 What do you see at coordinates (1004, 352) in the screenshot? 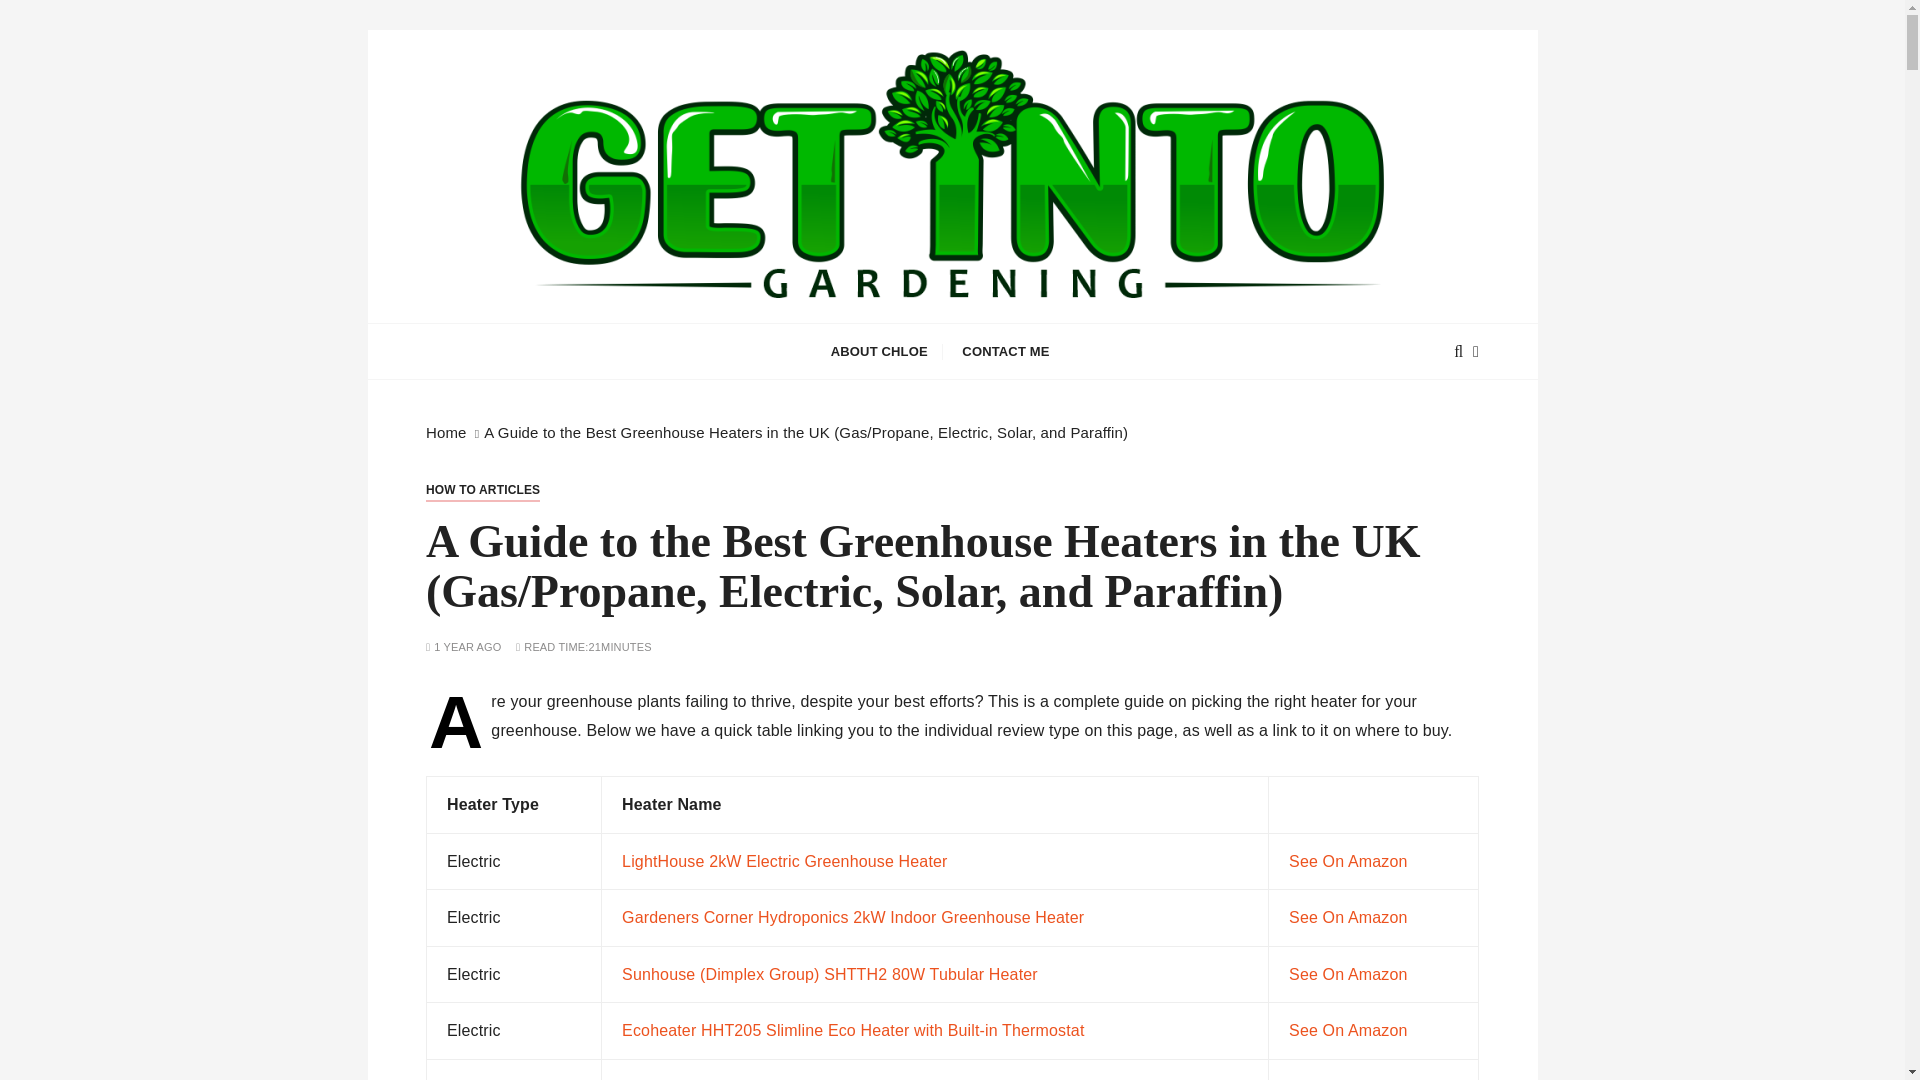
I see `CONTACT ME` at bounding box center [1004, 352].